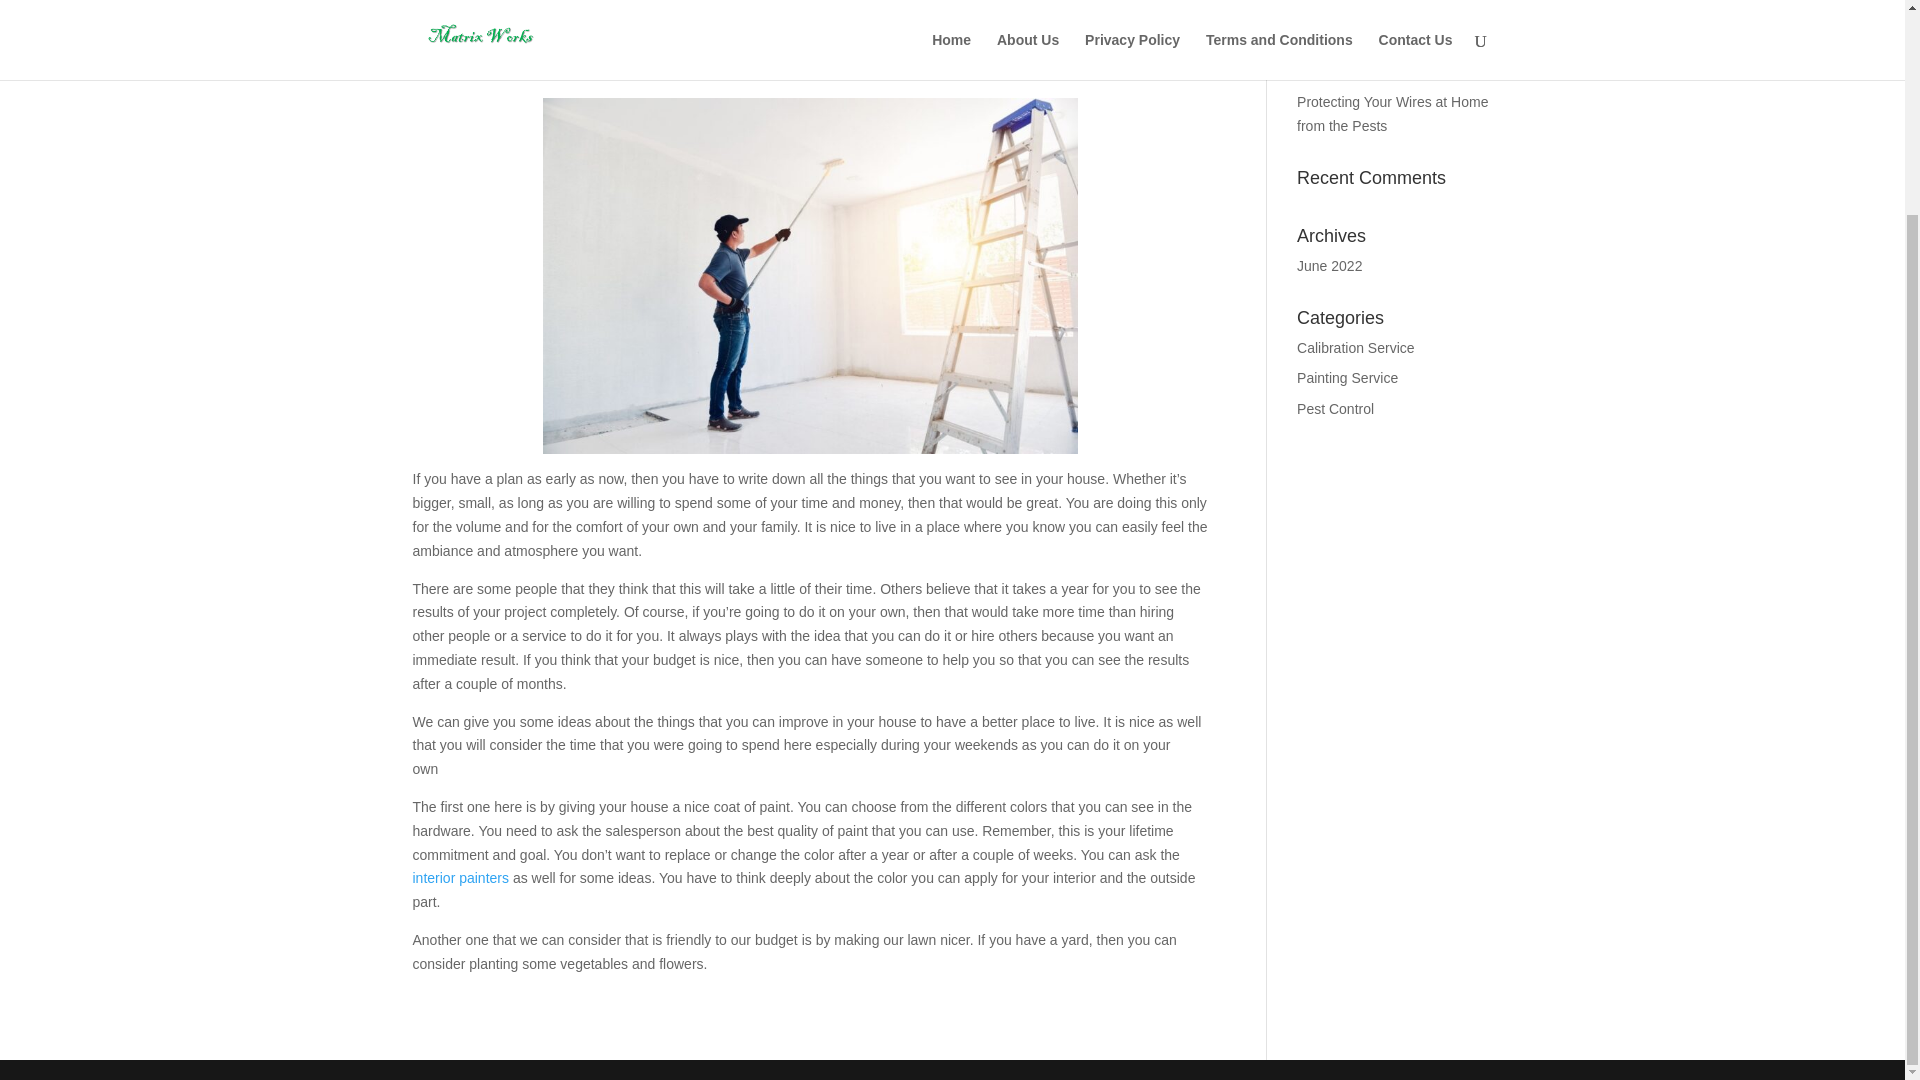  What do you see at coordinates (1329, 266) in the screenshot?
I see `June 2022` at bounding box center [1329, 266].